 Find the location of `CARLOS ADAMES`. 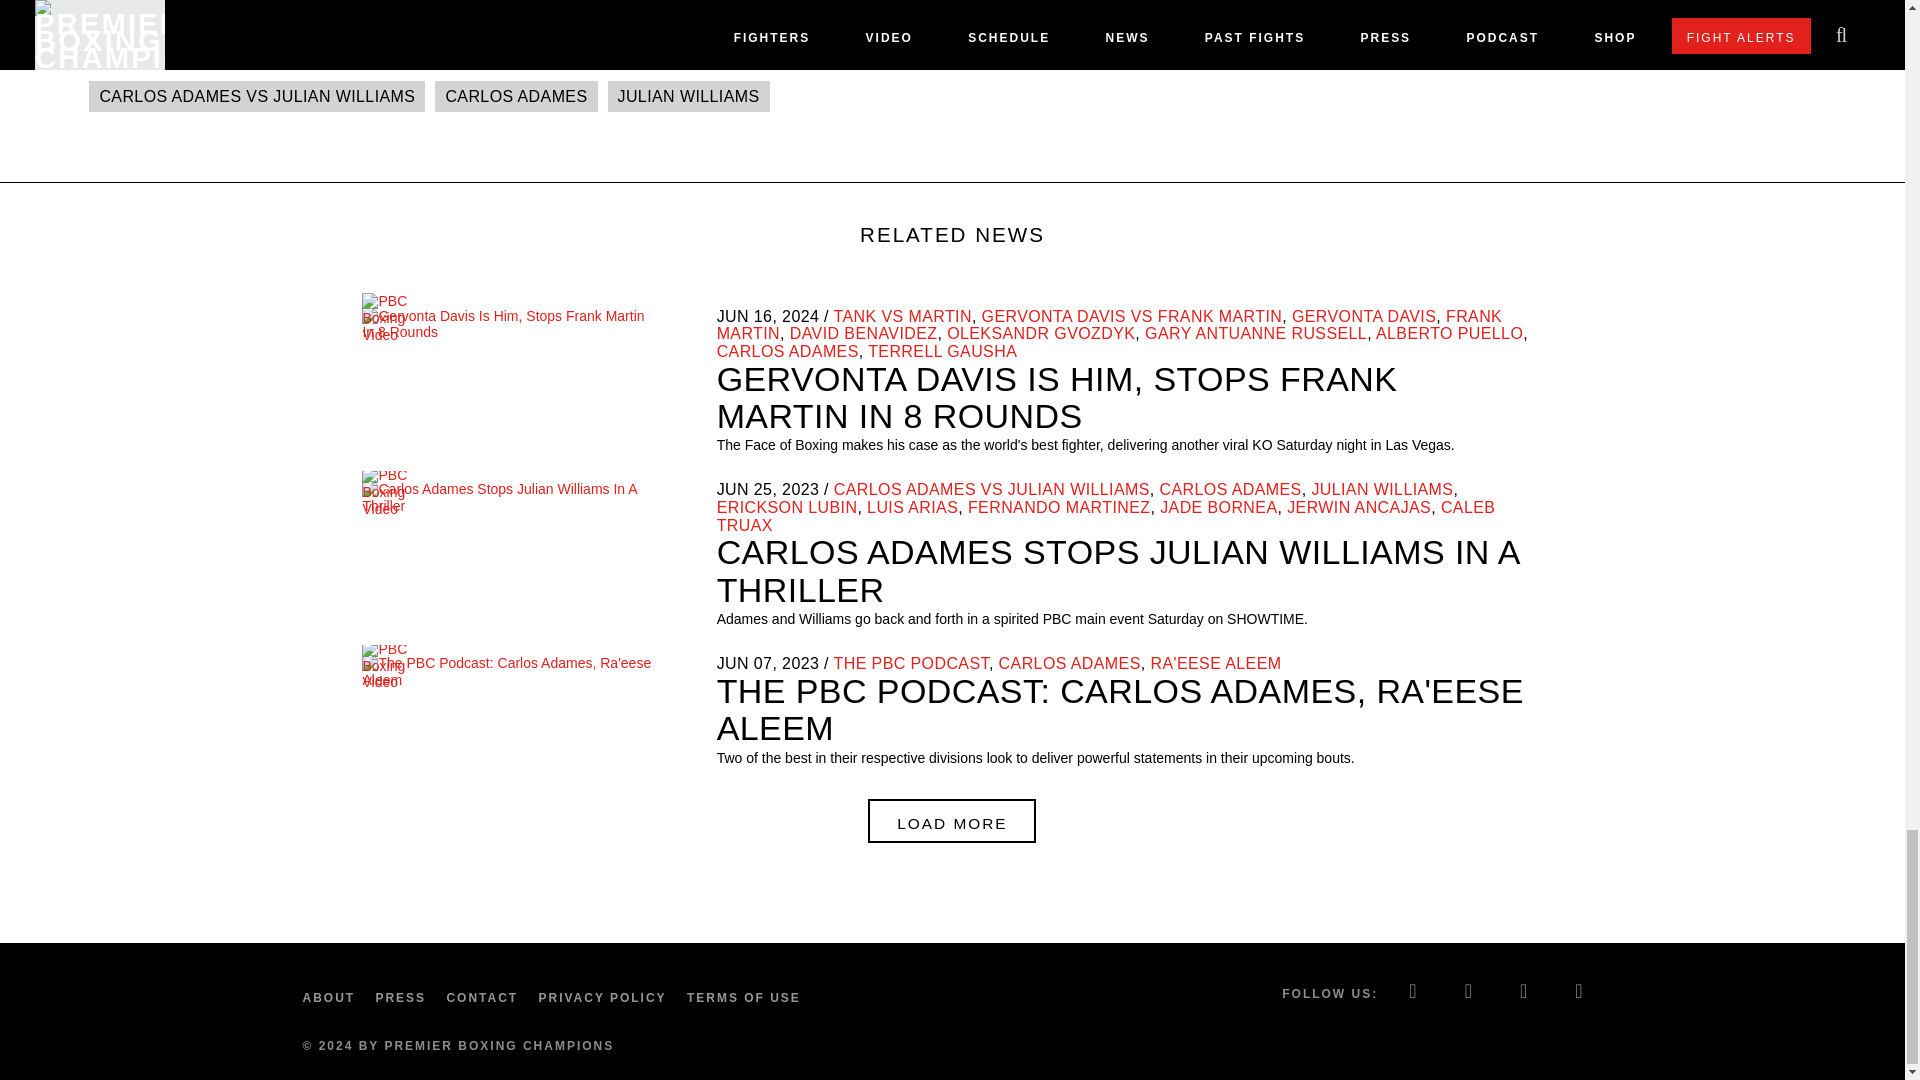

CARLOS ADAMES is located at coordinates (516, 96).